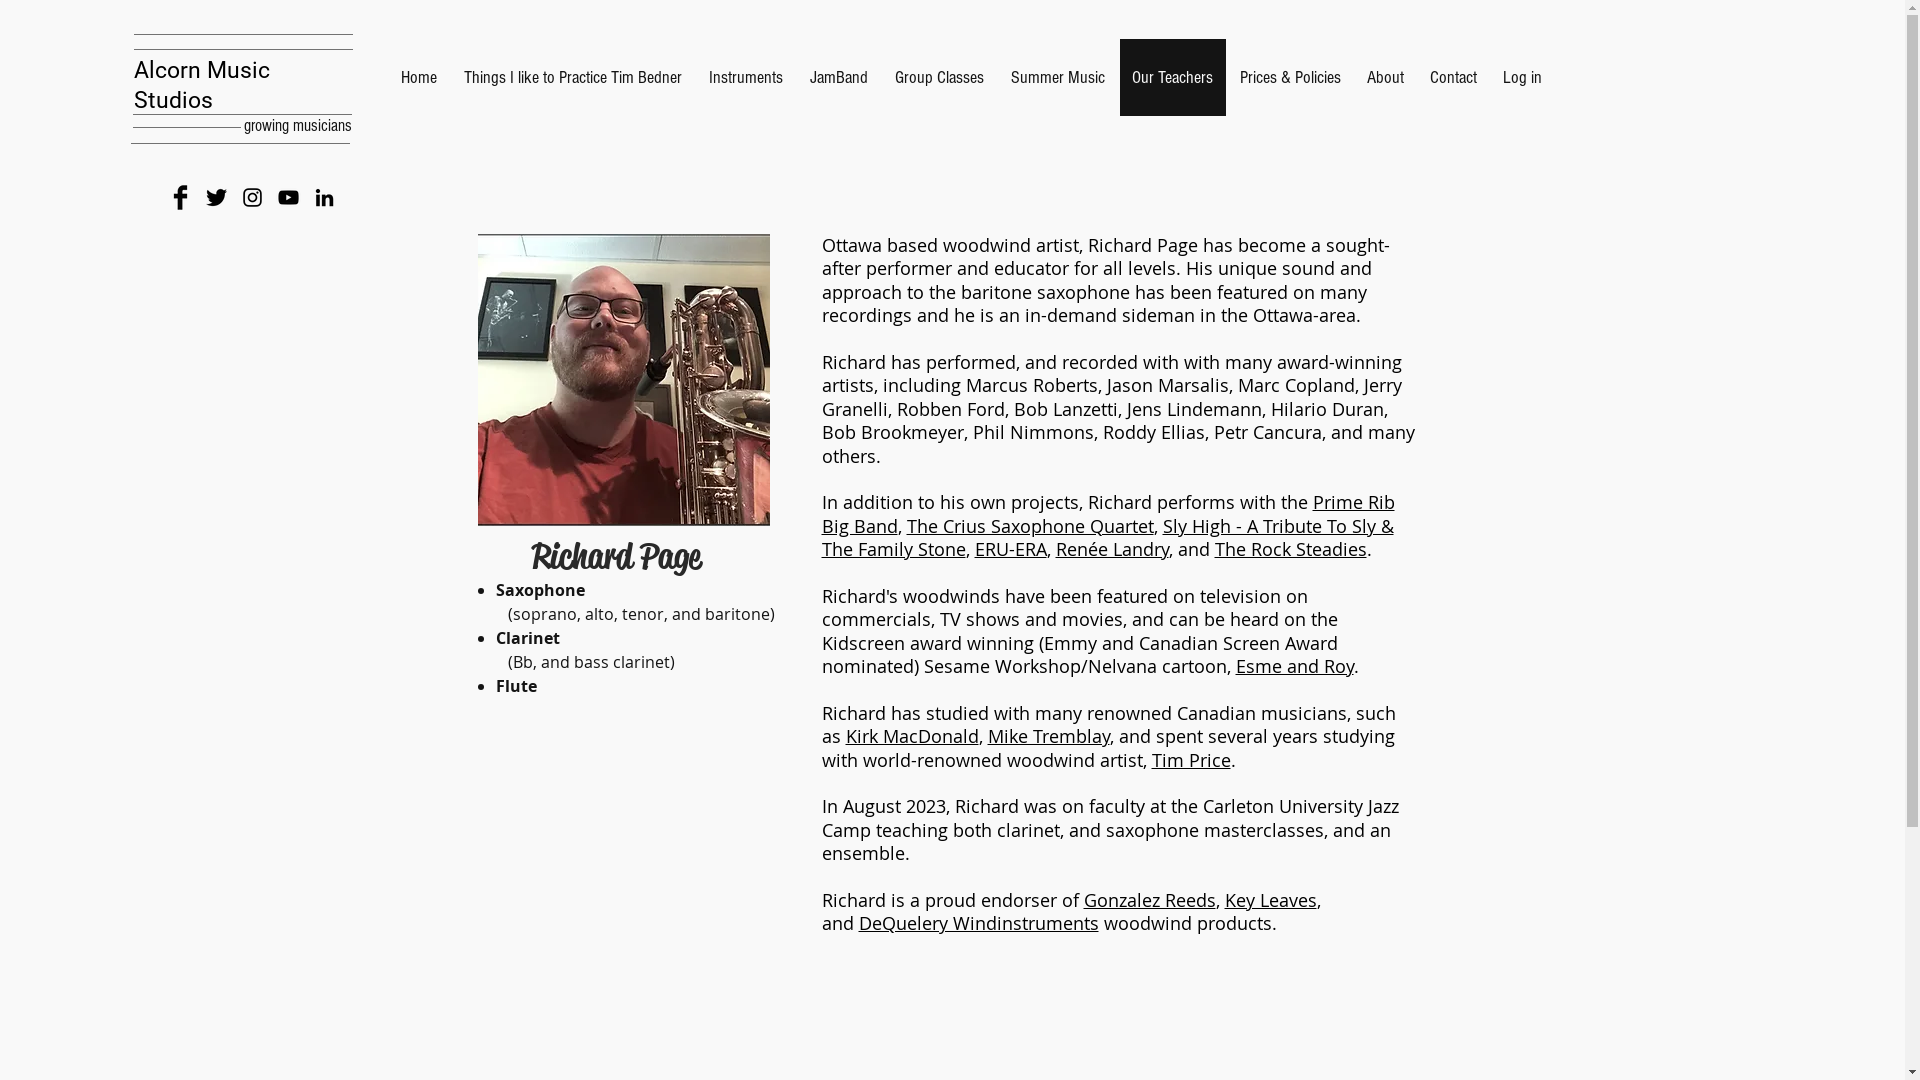  I want to click on About, so click(1386, 77).